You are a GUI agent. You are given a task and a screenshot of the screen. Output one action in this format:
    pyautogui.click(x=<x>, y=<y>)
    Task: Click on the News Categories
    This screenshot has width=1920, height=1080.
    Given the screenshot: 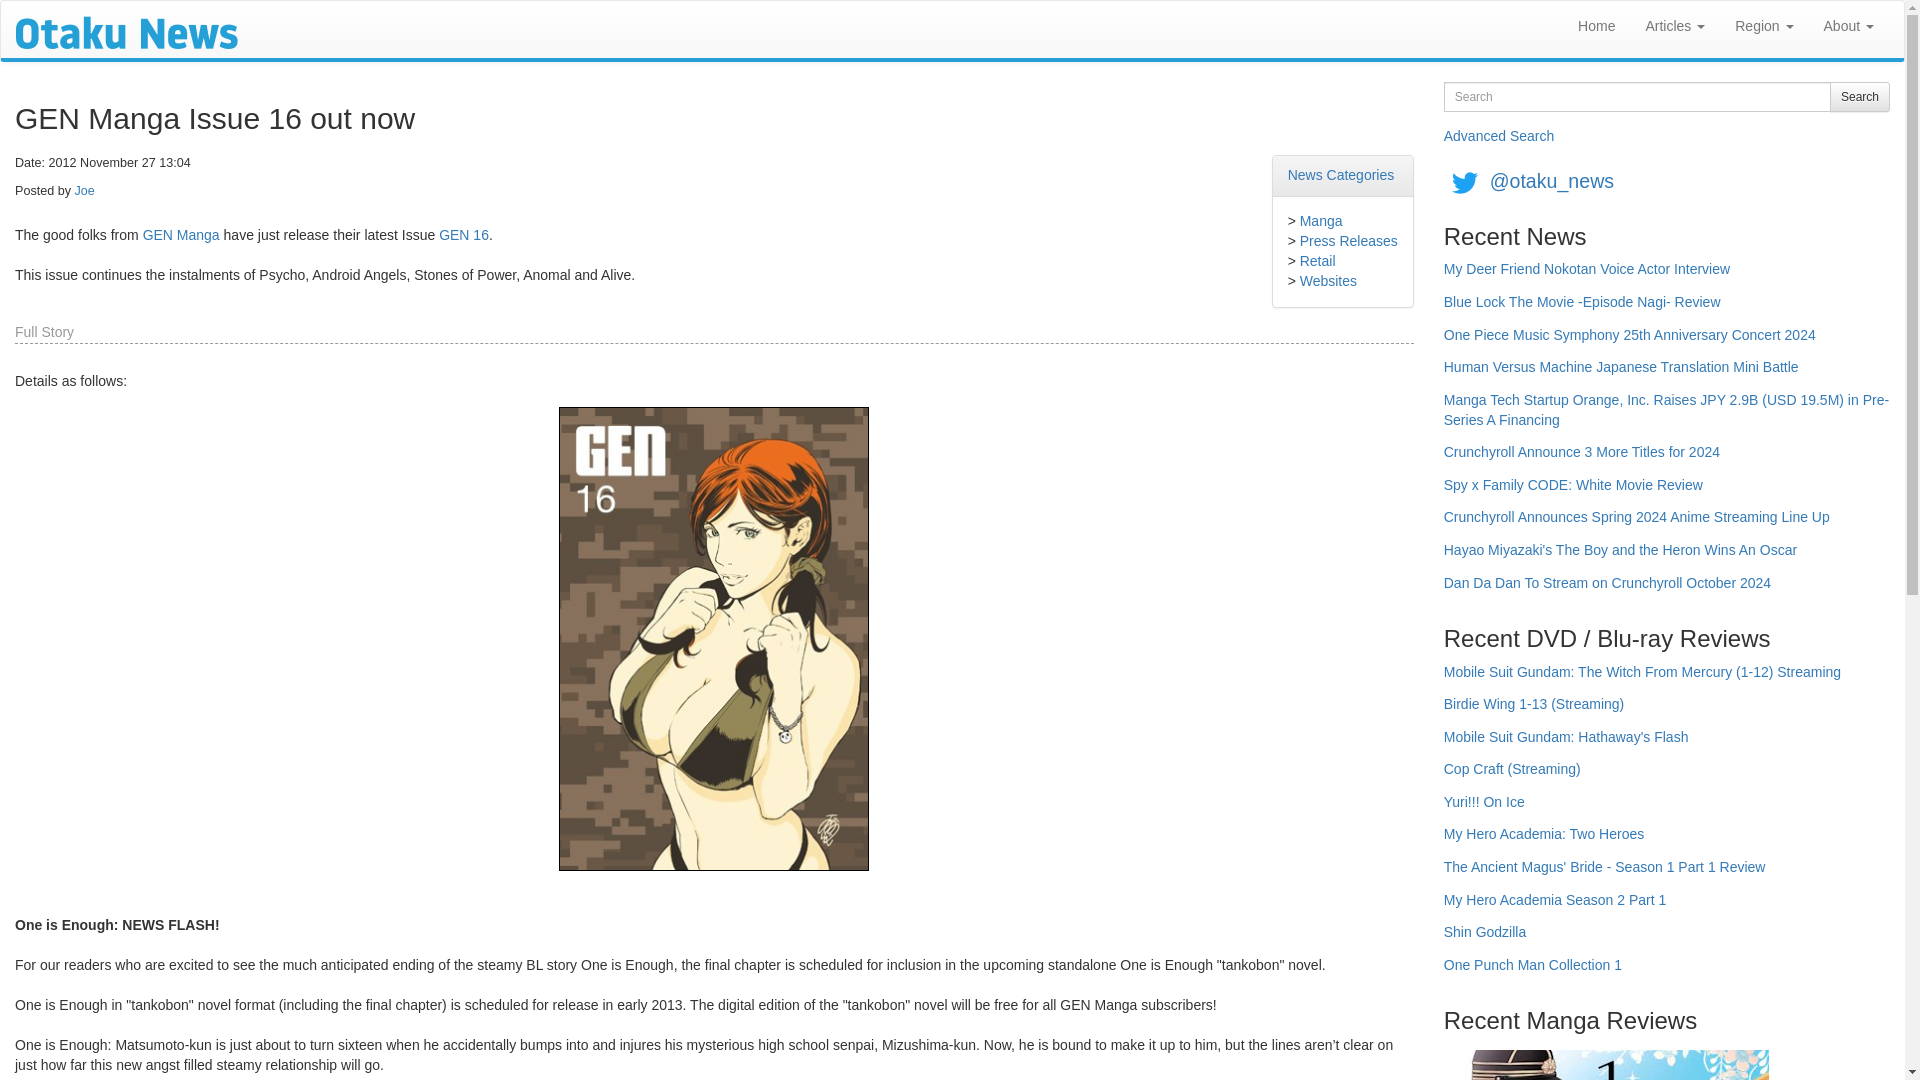 What is the action you would take?
    pyautogui.click(x=1342, y=174)
    